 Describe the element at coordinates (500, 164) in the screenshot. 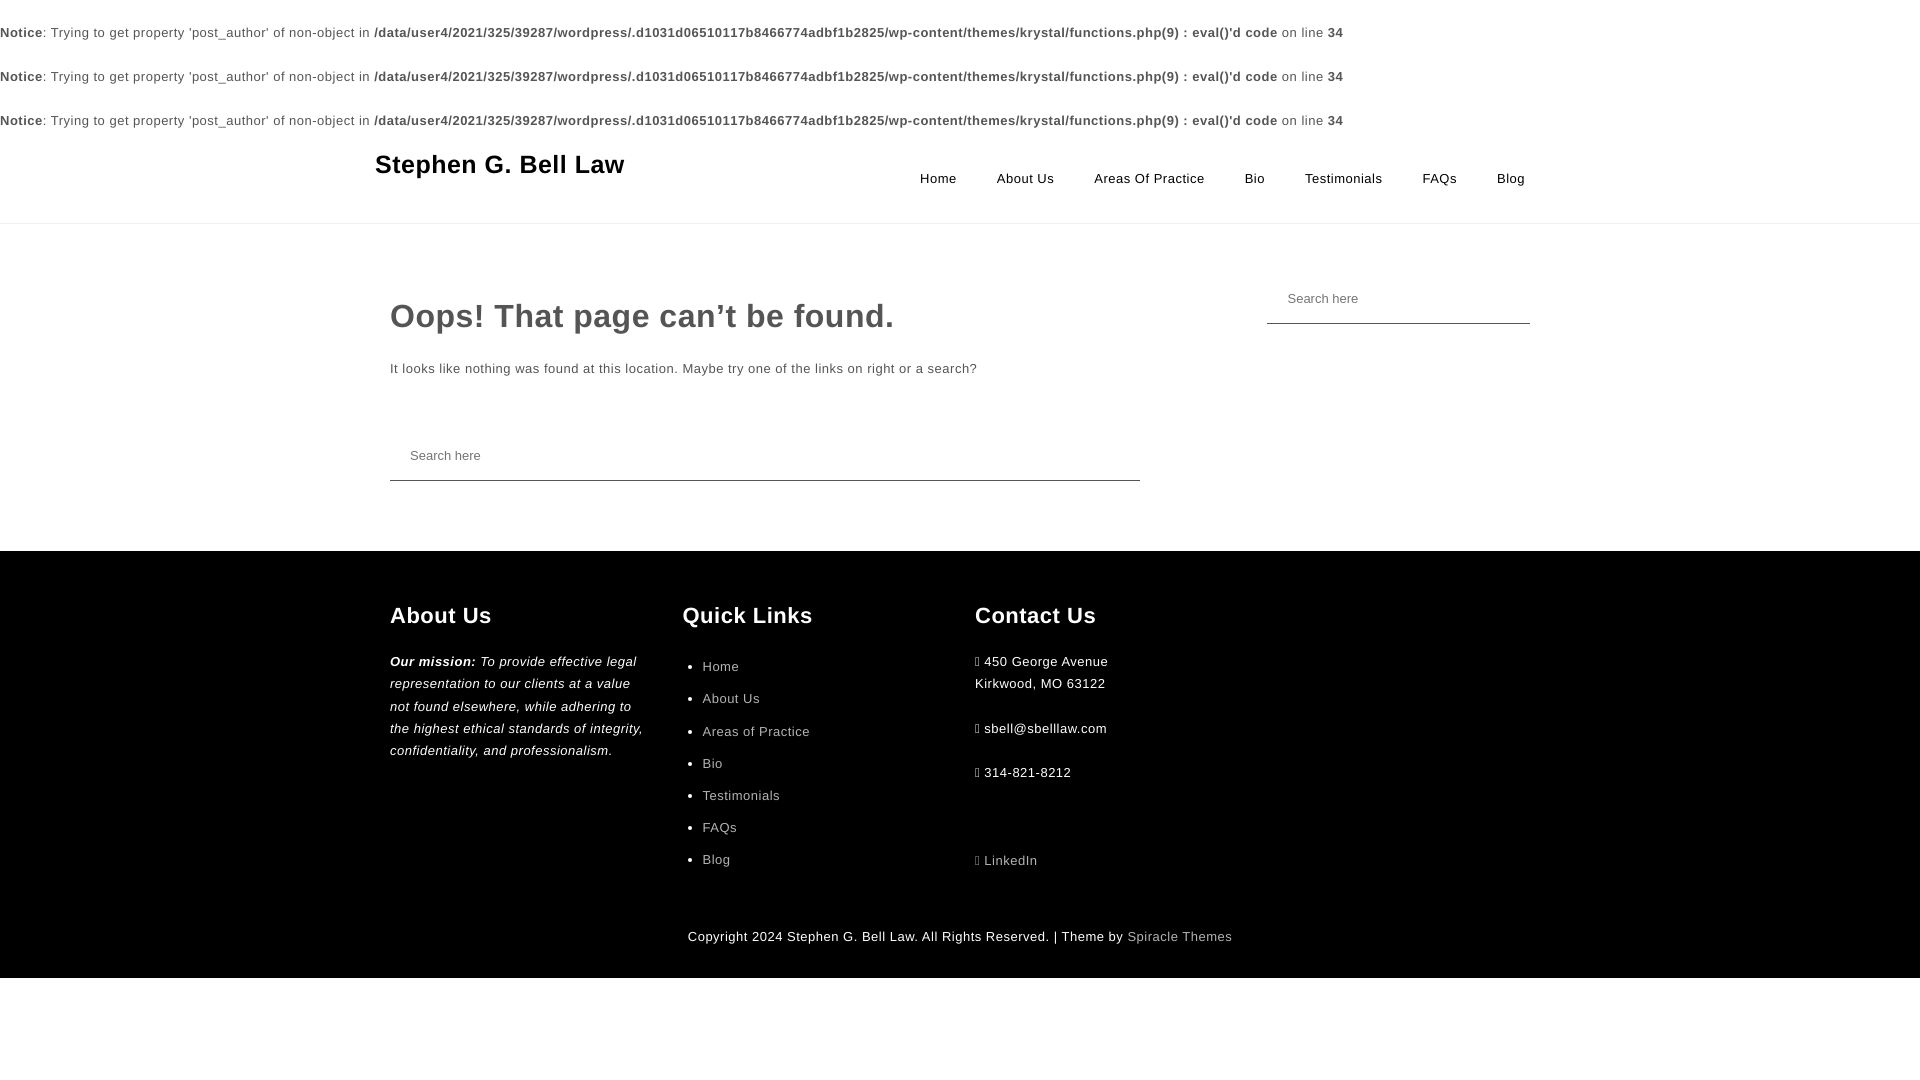

I see `Stephen G. Bell Law` at that location.